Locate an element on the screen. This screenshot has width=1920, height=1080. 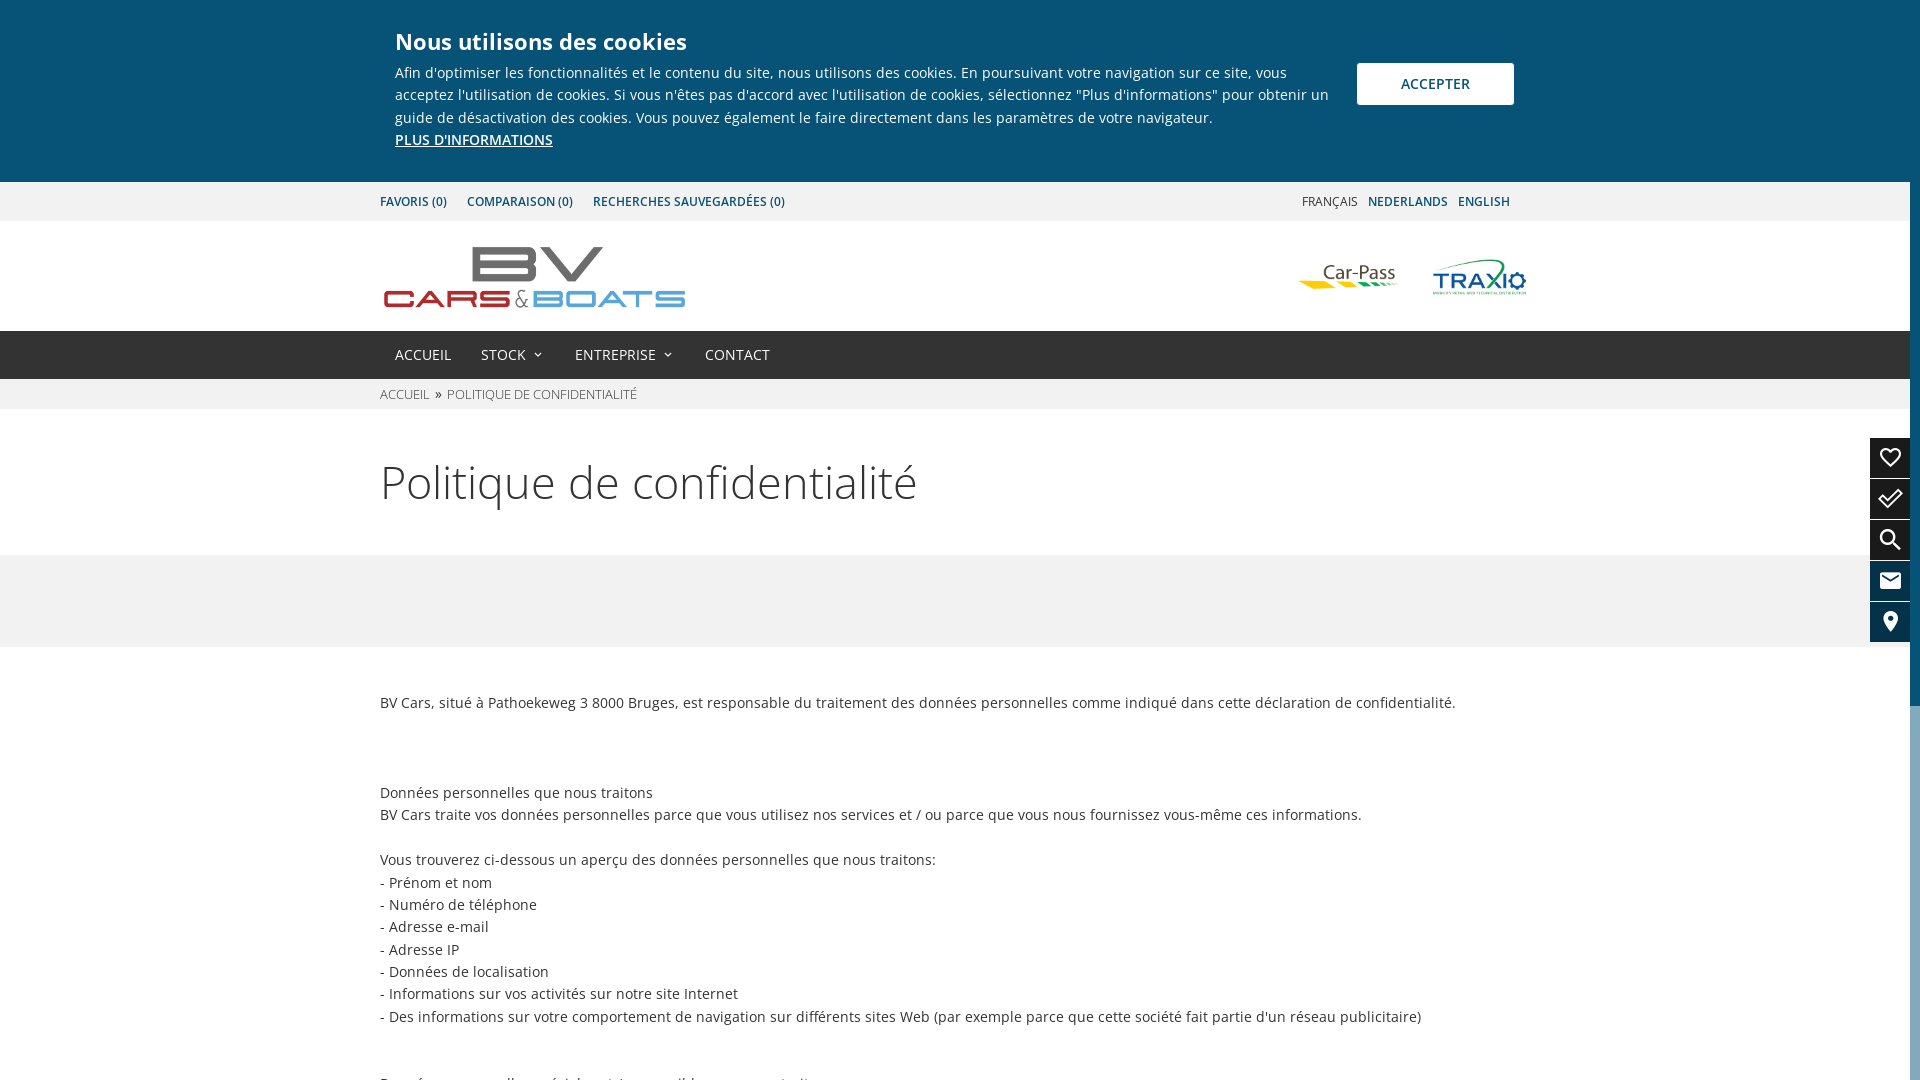
Weitere Informationen is located at coordinates (536, 276).